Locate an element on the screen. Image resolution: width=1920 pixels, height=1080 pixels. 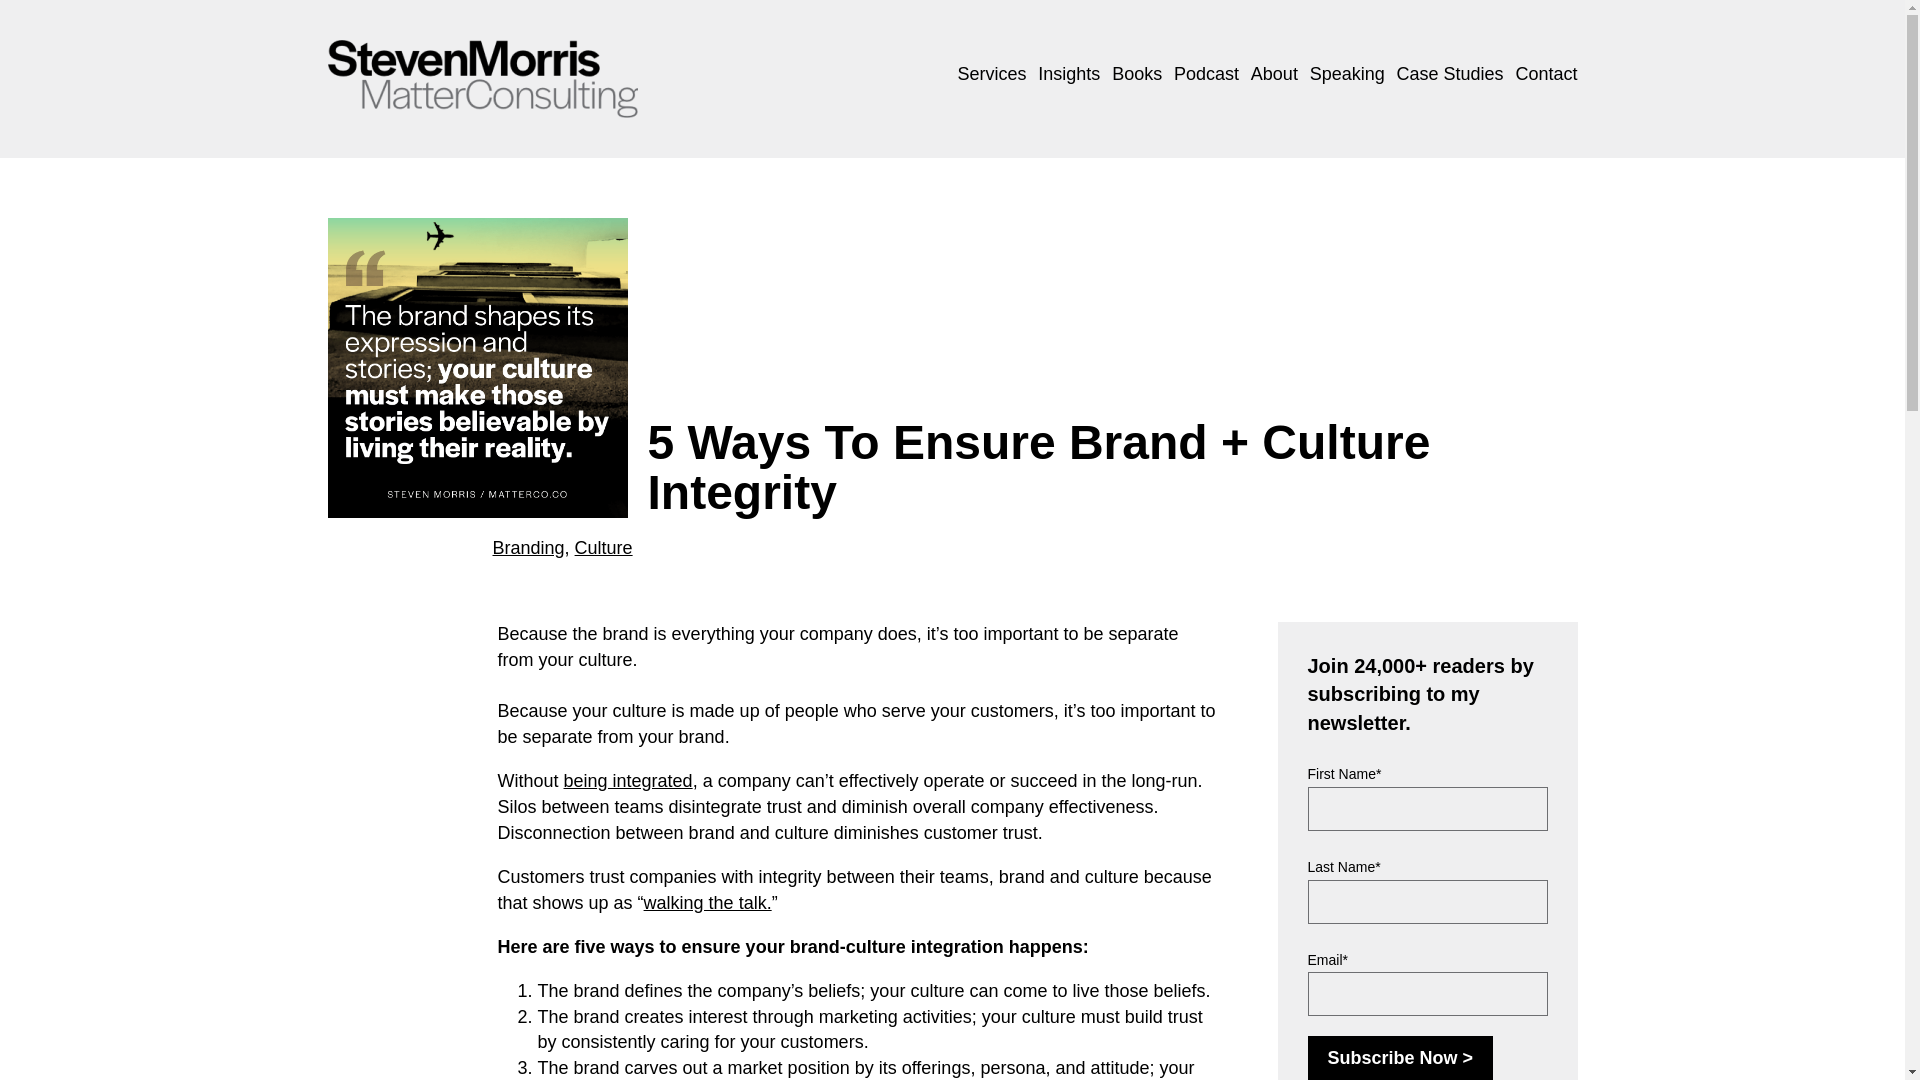
Speaking is located at coordinates (1346, 78).